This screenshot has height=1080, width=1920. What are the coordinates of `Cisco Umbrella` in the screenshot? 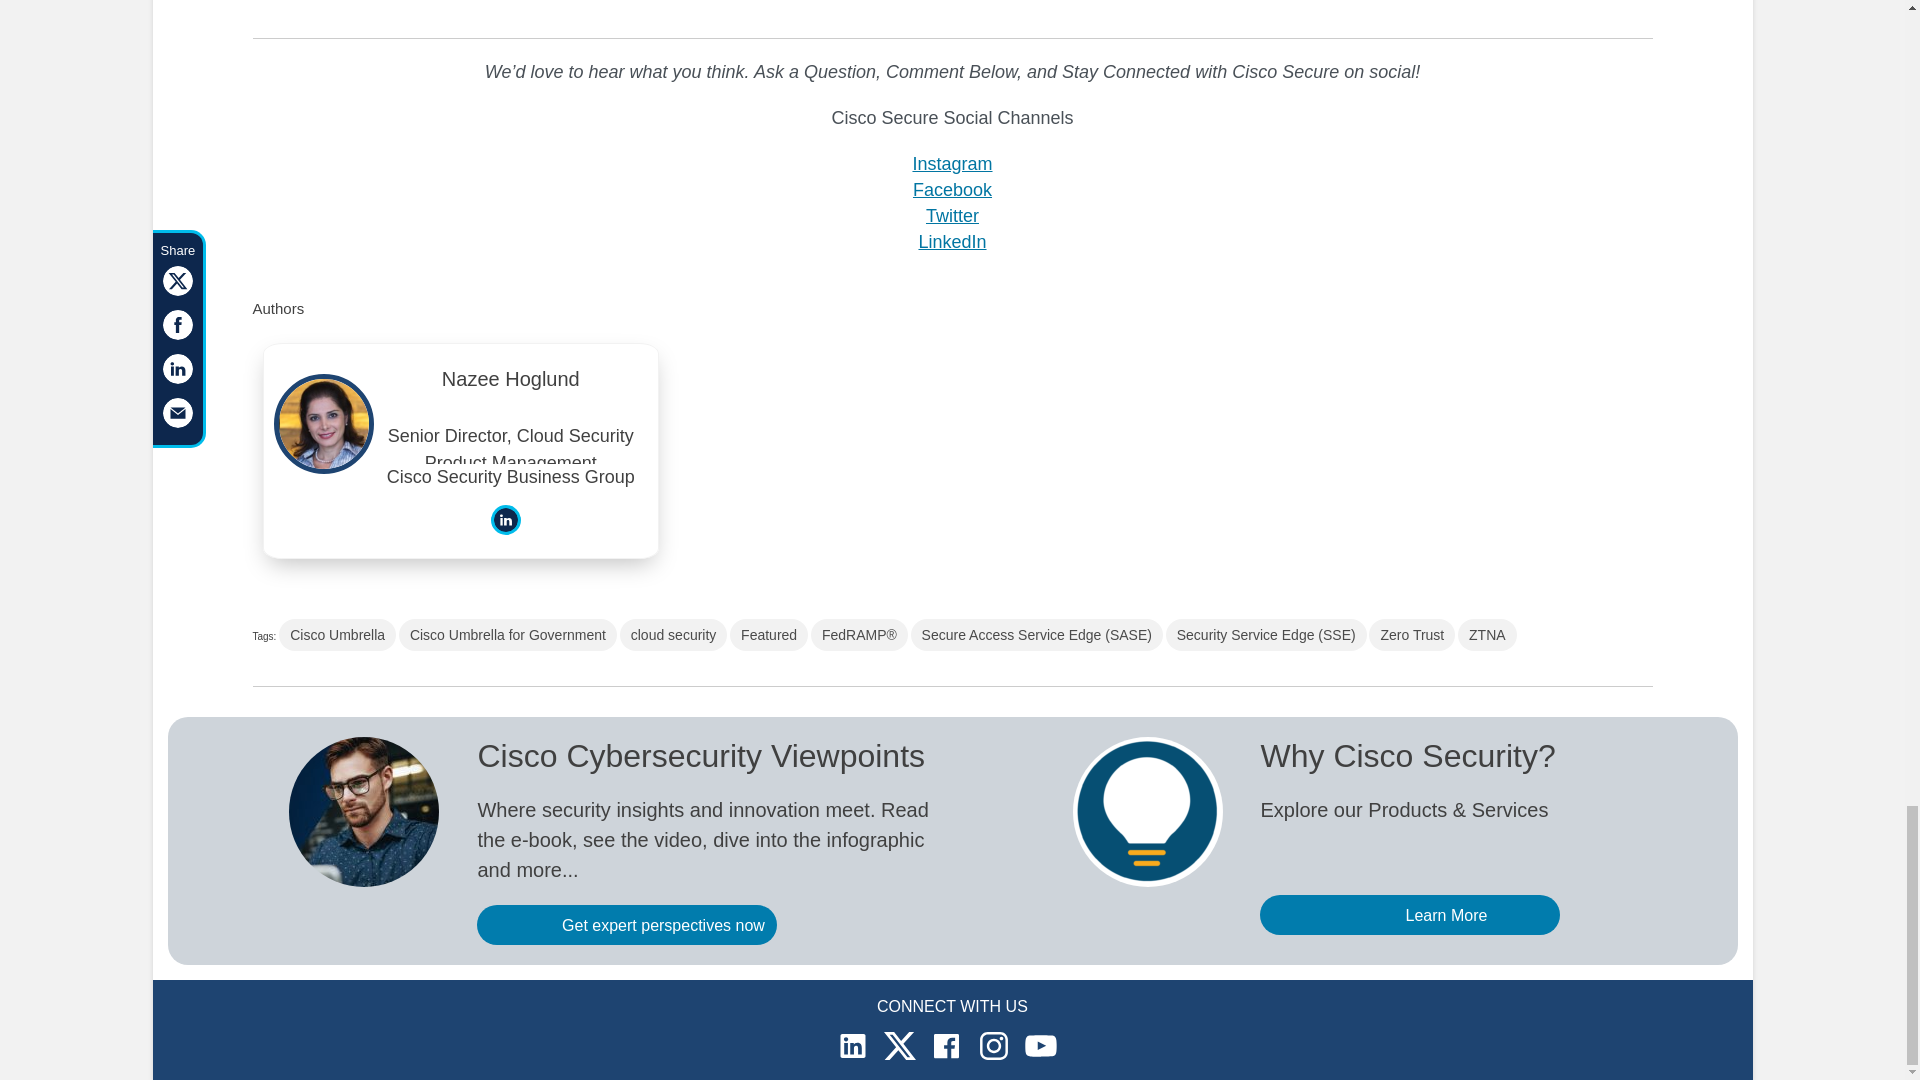 It's located at (336, 634).